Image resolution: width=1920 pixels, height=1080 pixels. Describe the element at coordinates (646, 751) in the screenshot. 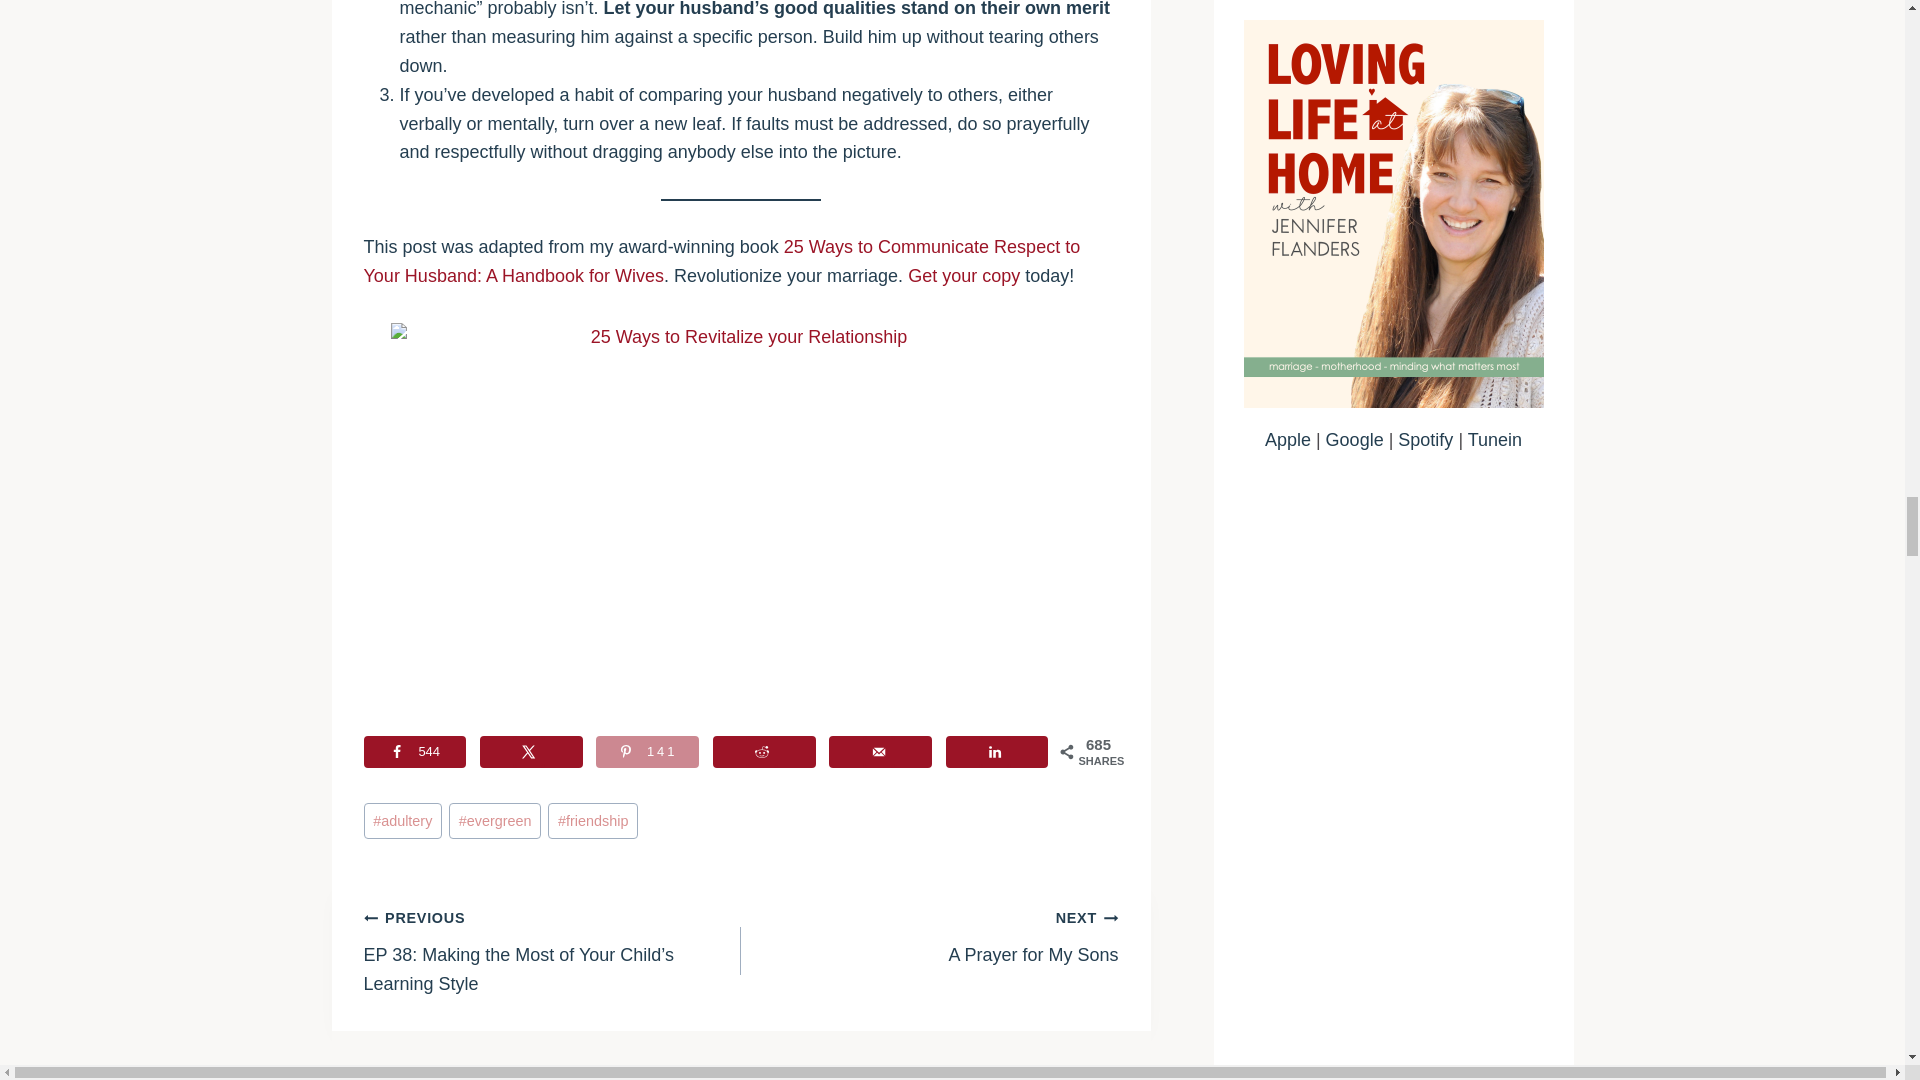

I see `Save to Pinterest` at that location.